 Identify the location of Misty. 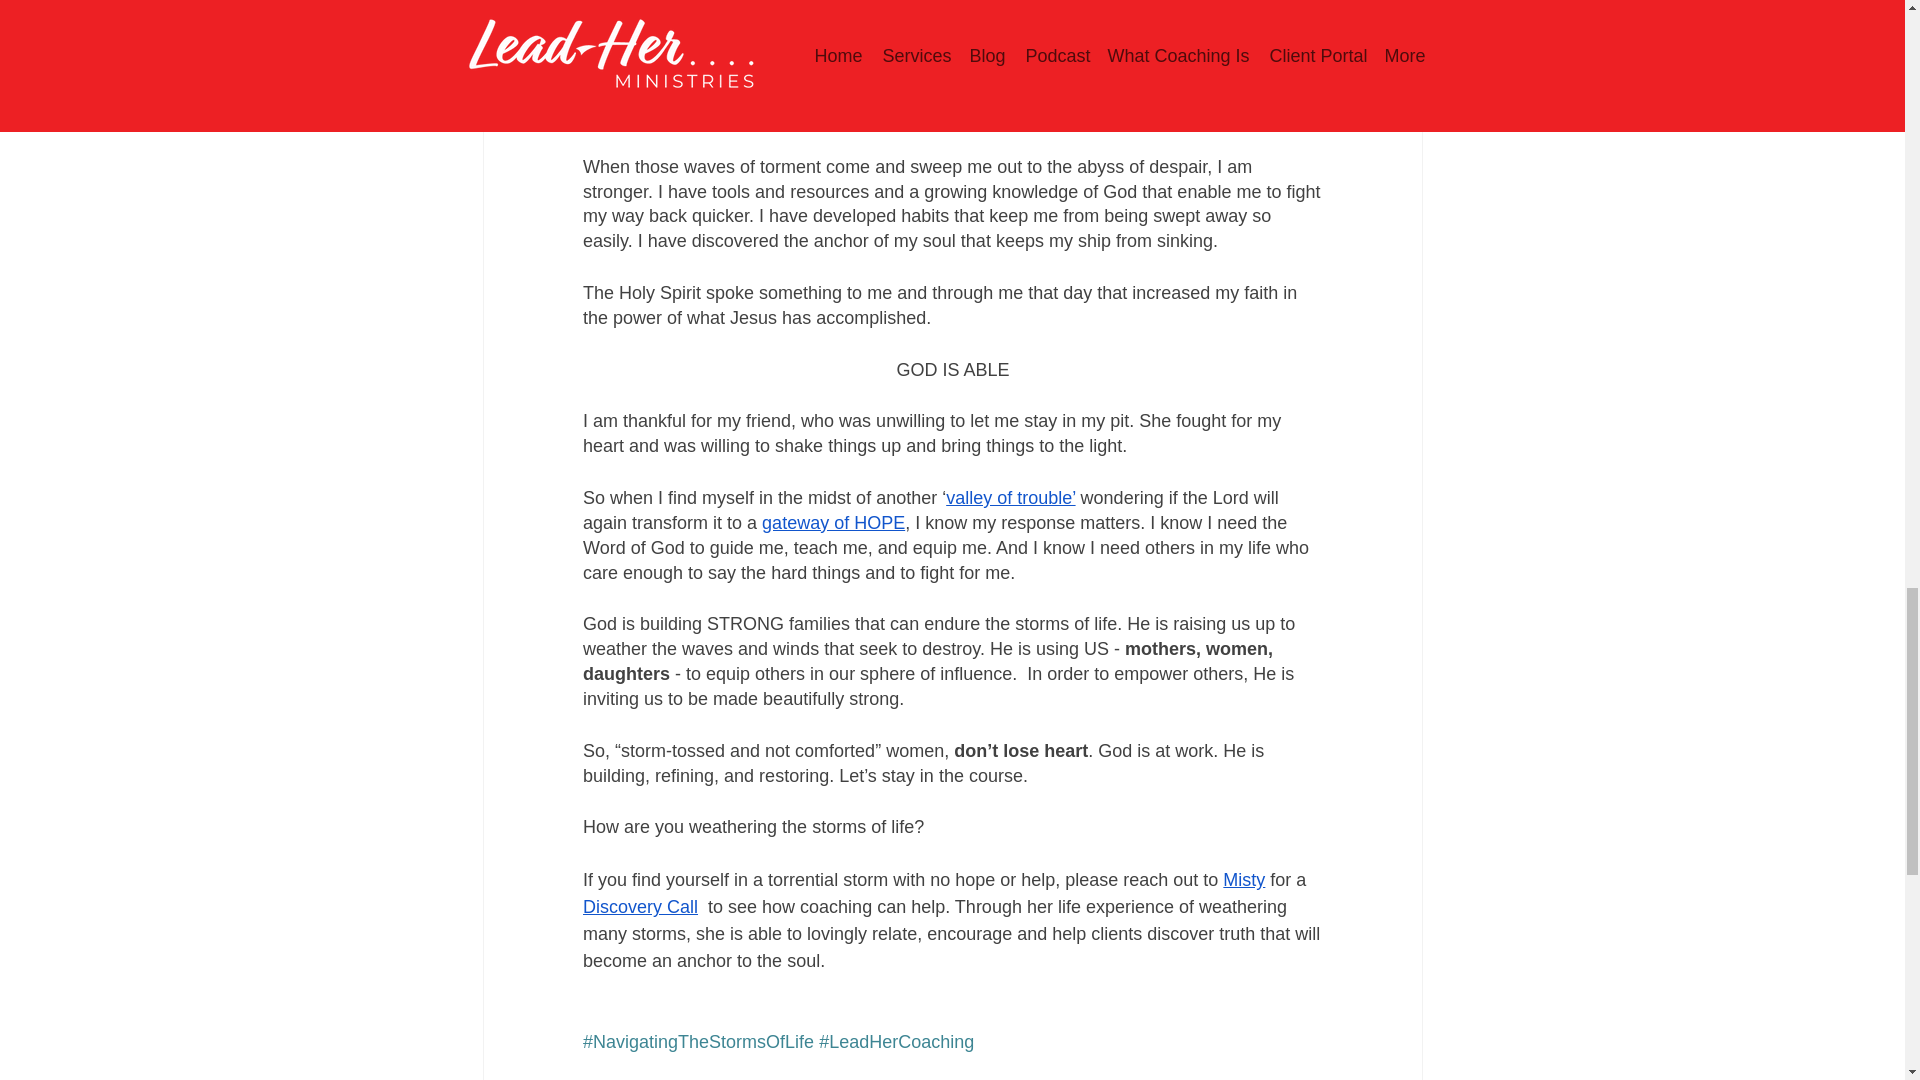
(1244, 880).